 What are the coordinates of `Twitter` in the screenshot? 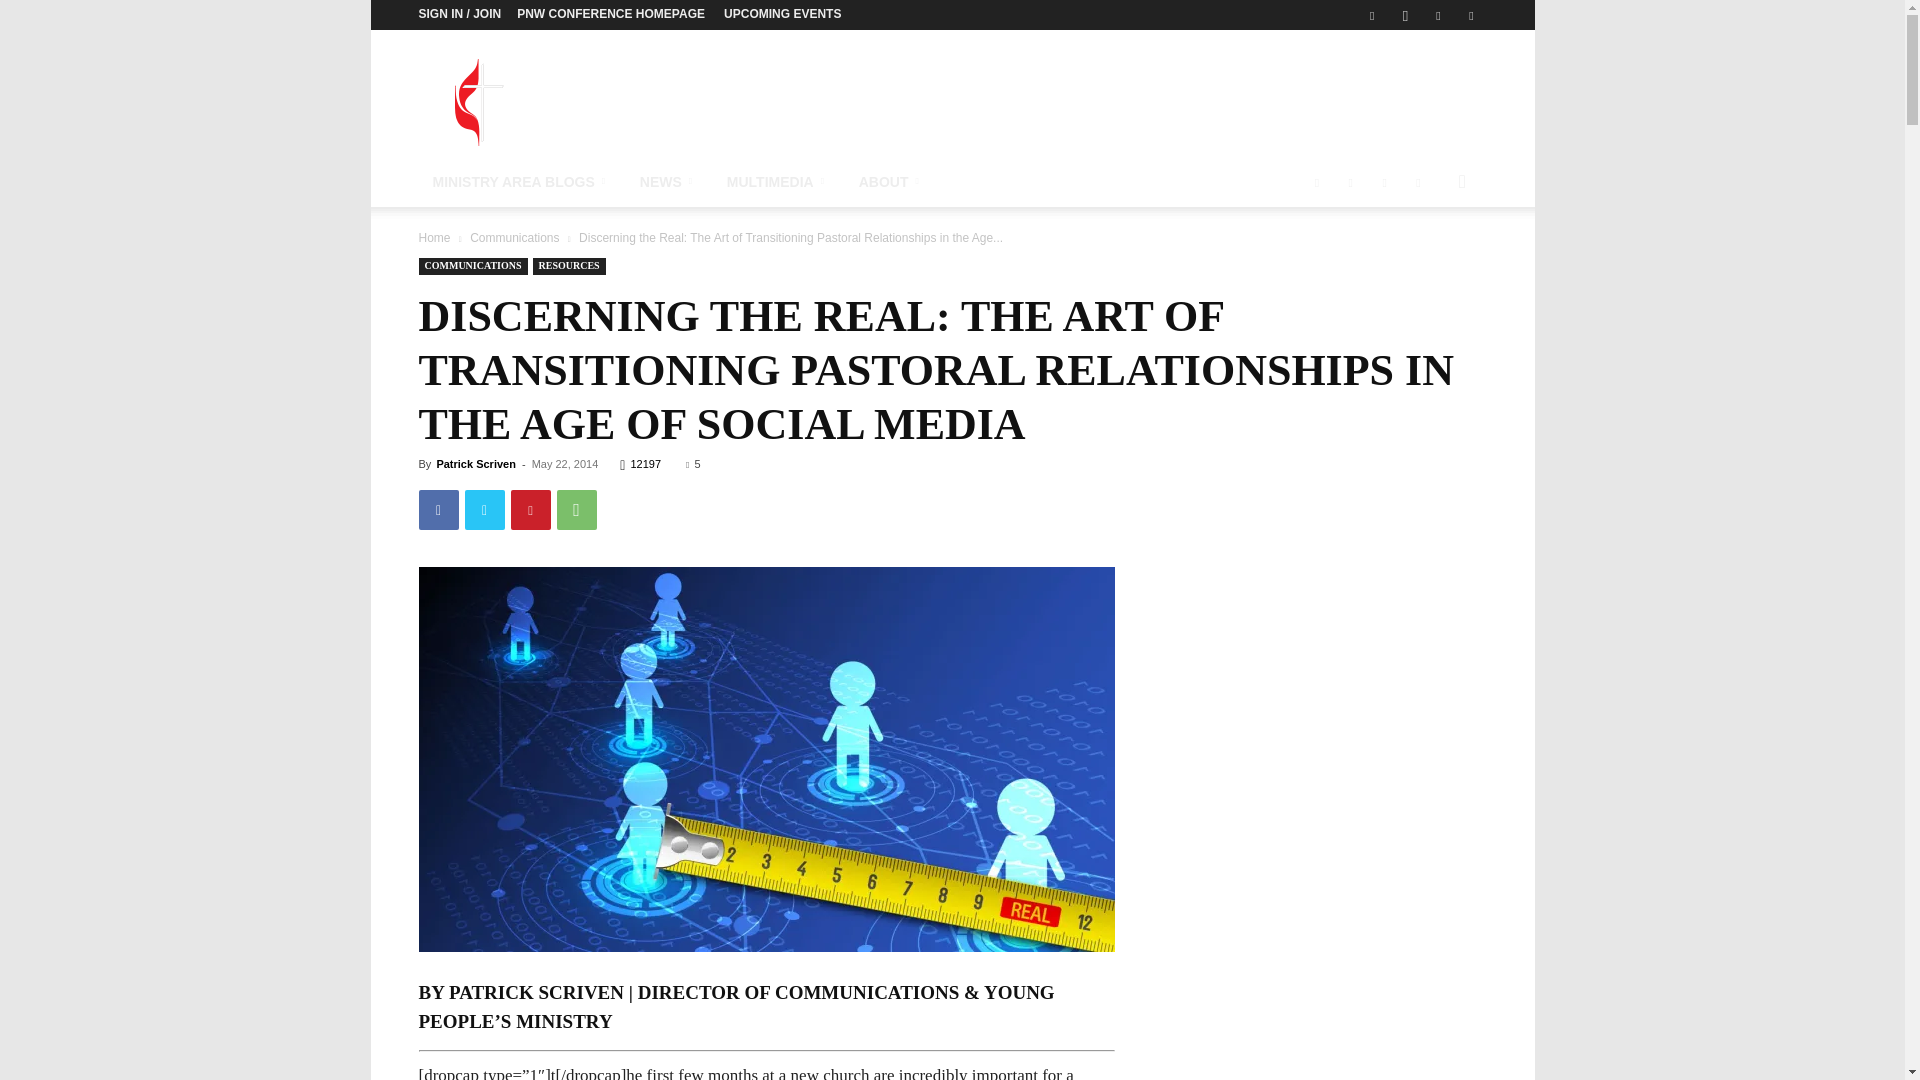 It's located at (1438, 15).